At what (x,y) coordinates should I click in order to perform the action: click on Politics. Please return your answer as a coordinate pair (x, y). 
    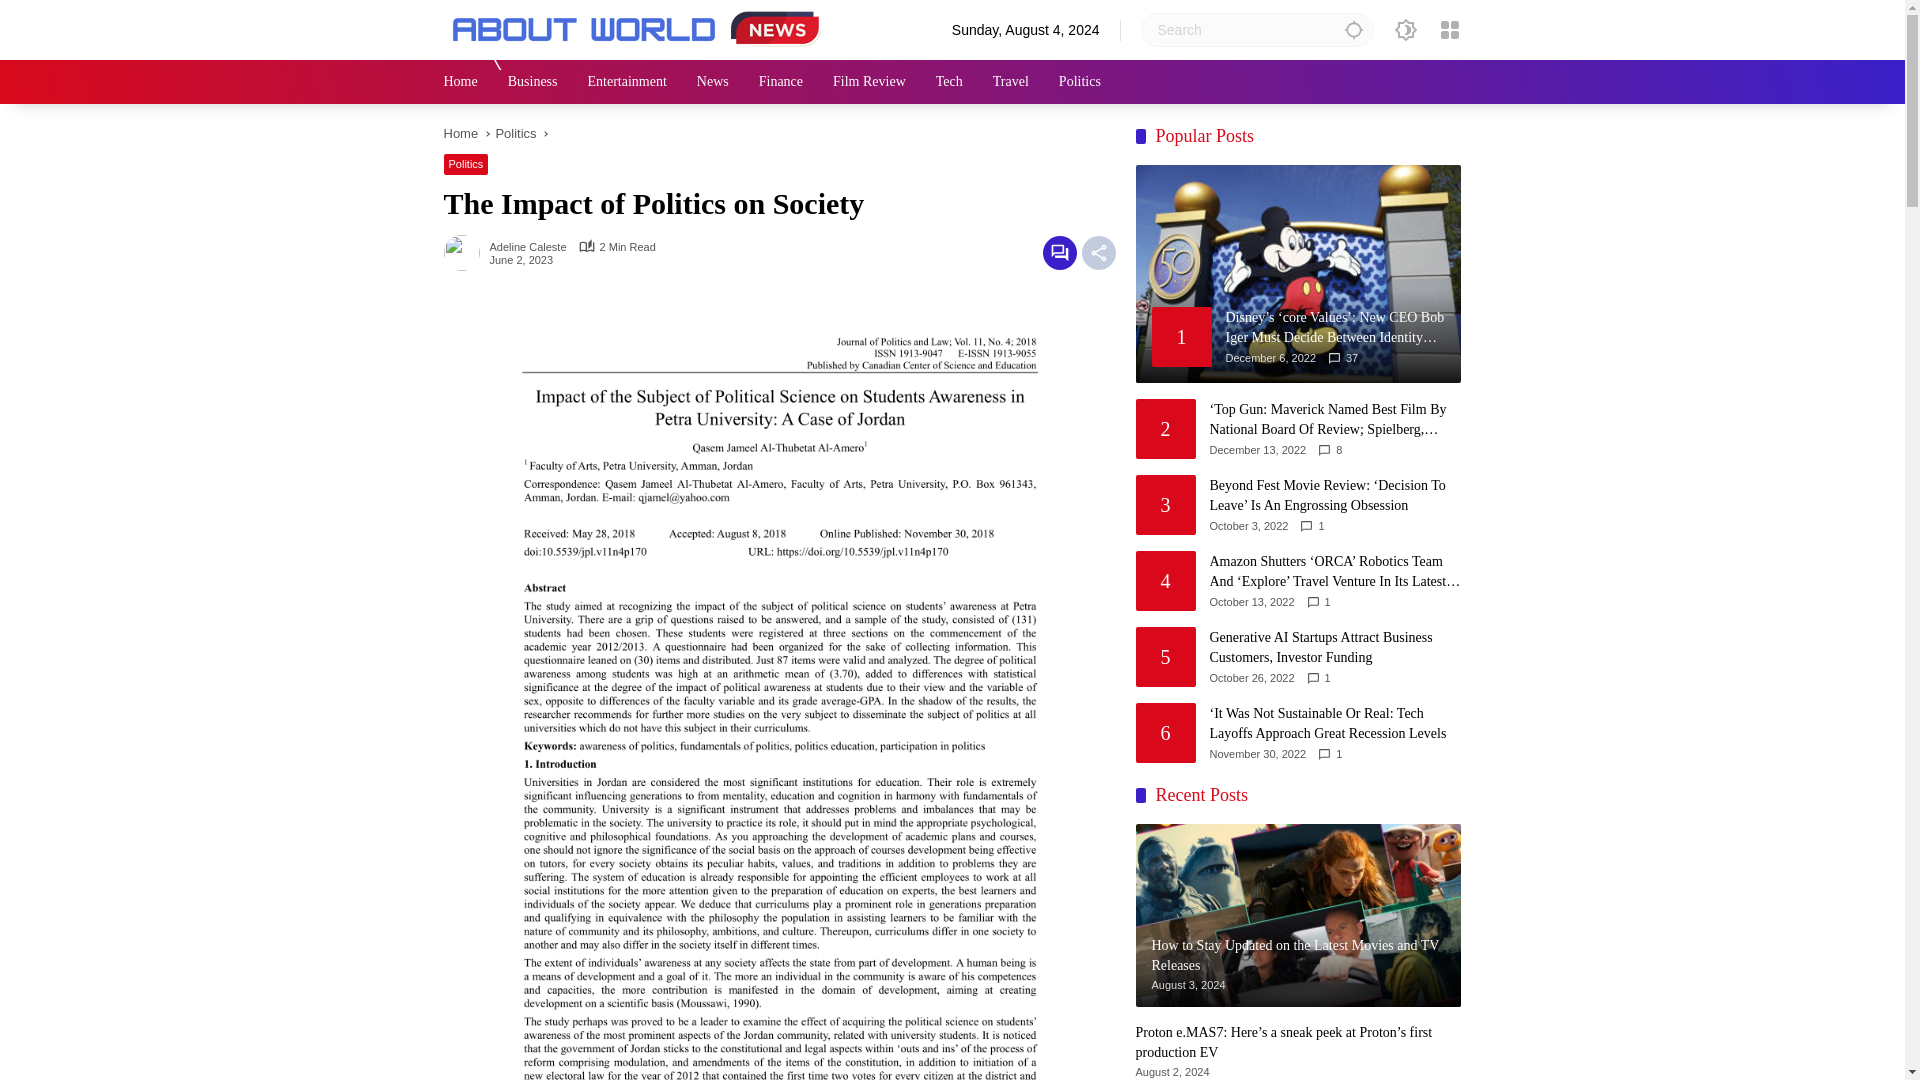
    Looking at the image, I should click on (1080, 82).